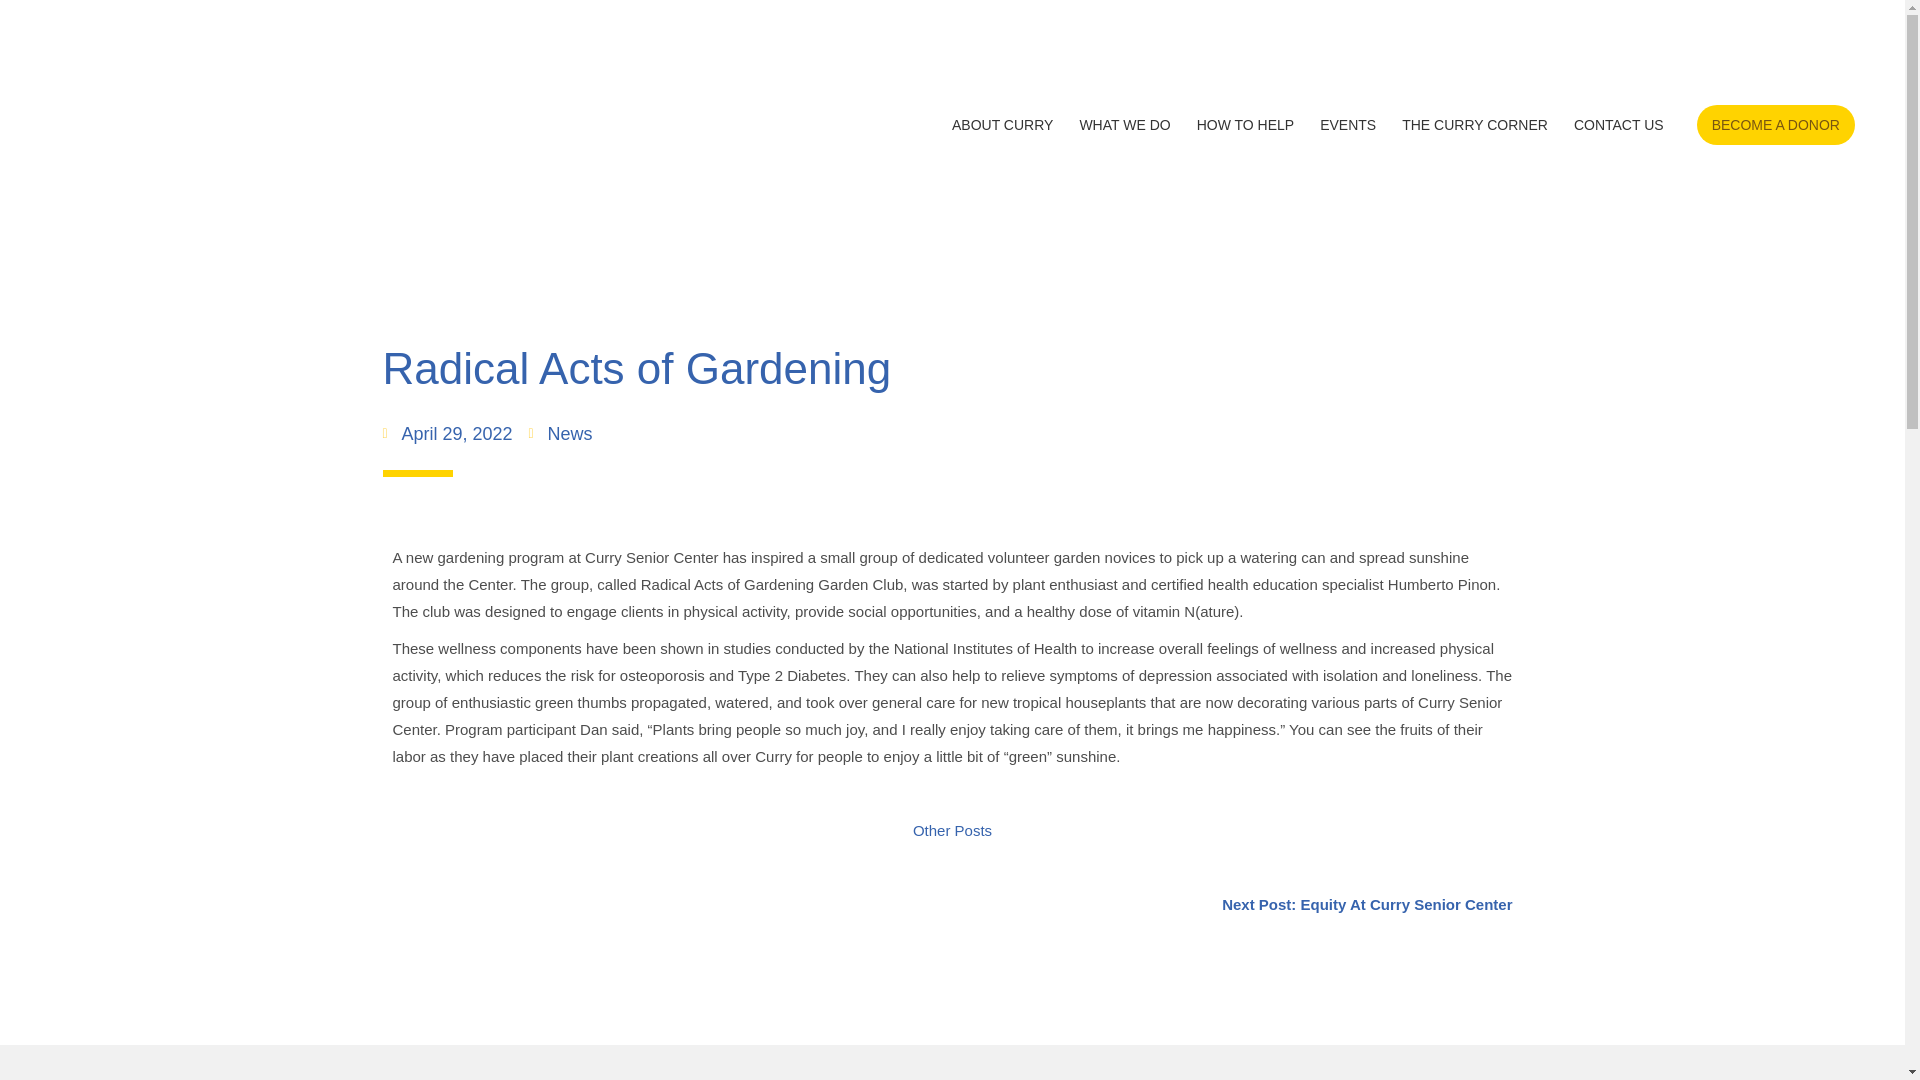 This screenshot has height=1080, width=1920. I want to click on EVENTS, so click(1348, 124).